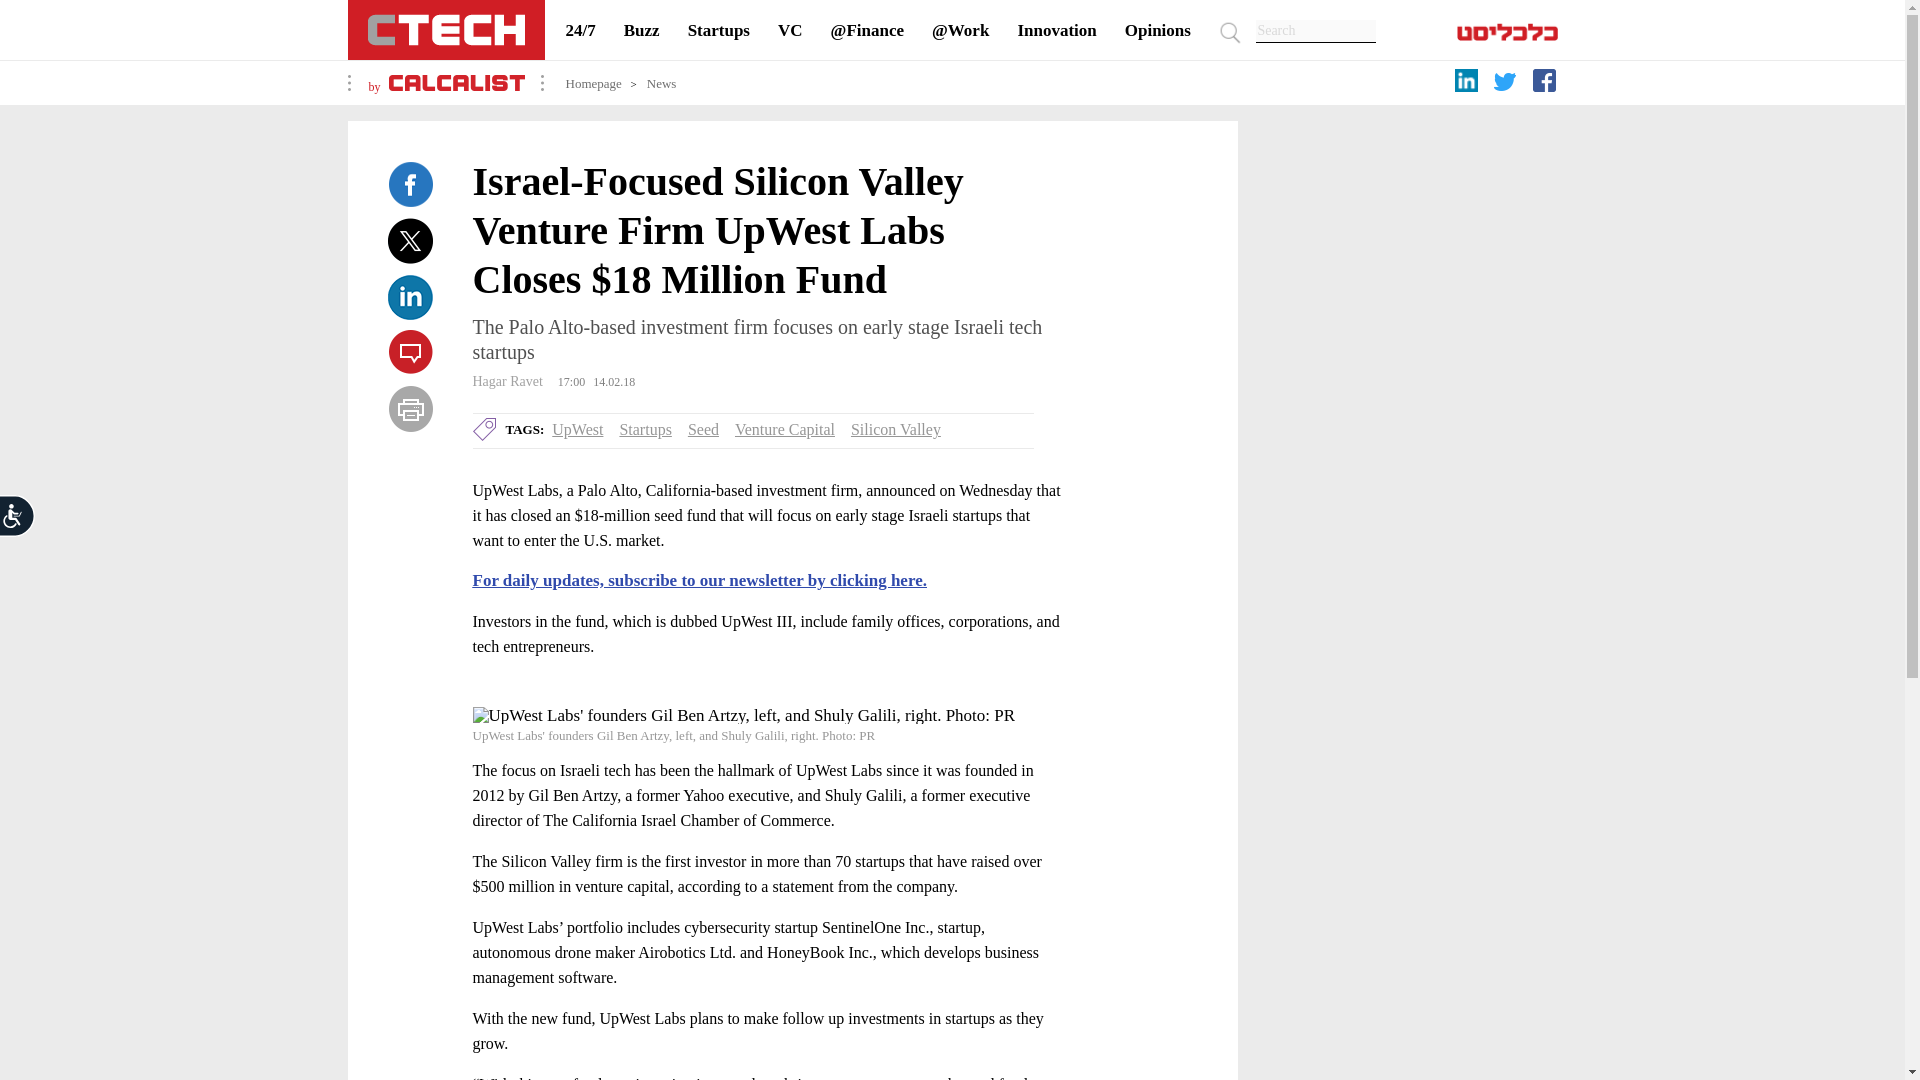  Describe the element at coordinates (1547, 84) in the screenshot. I see `facebook` at that location.